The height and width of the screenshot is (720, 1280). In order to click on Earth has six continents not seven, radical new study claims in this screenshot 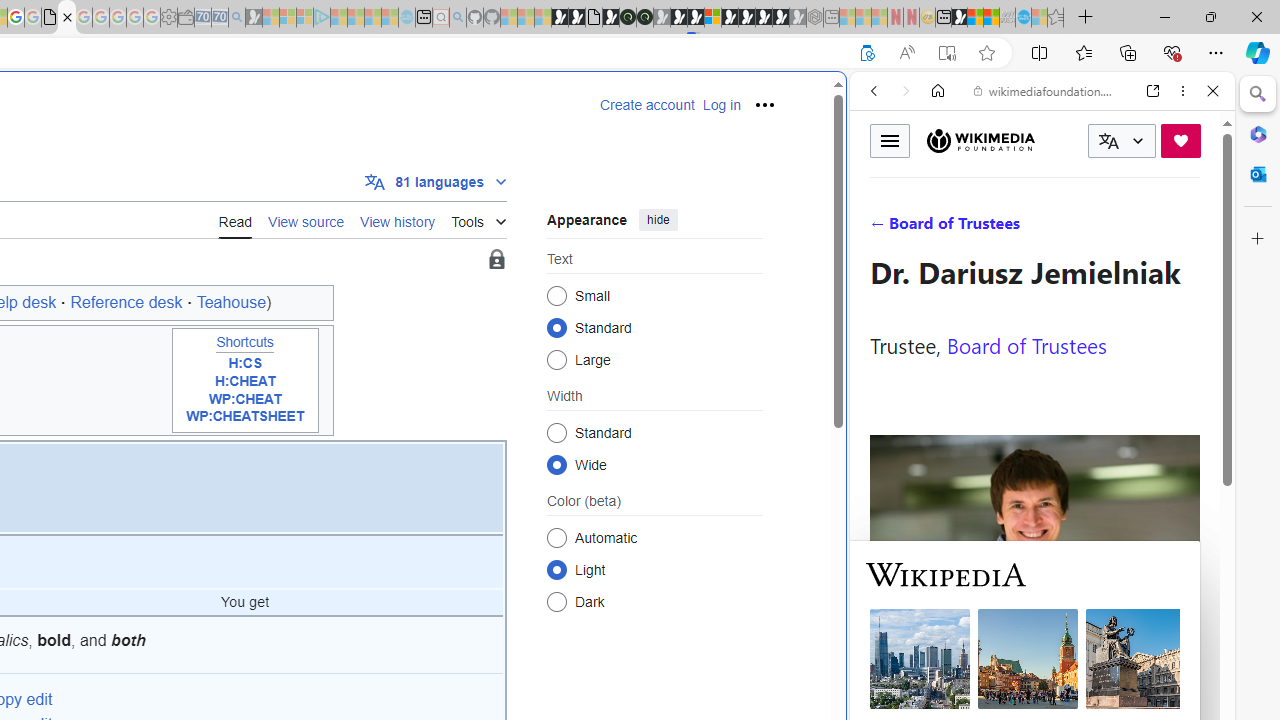, I will do `click(992, 18)`.